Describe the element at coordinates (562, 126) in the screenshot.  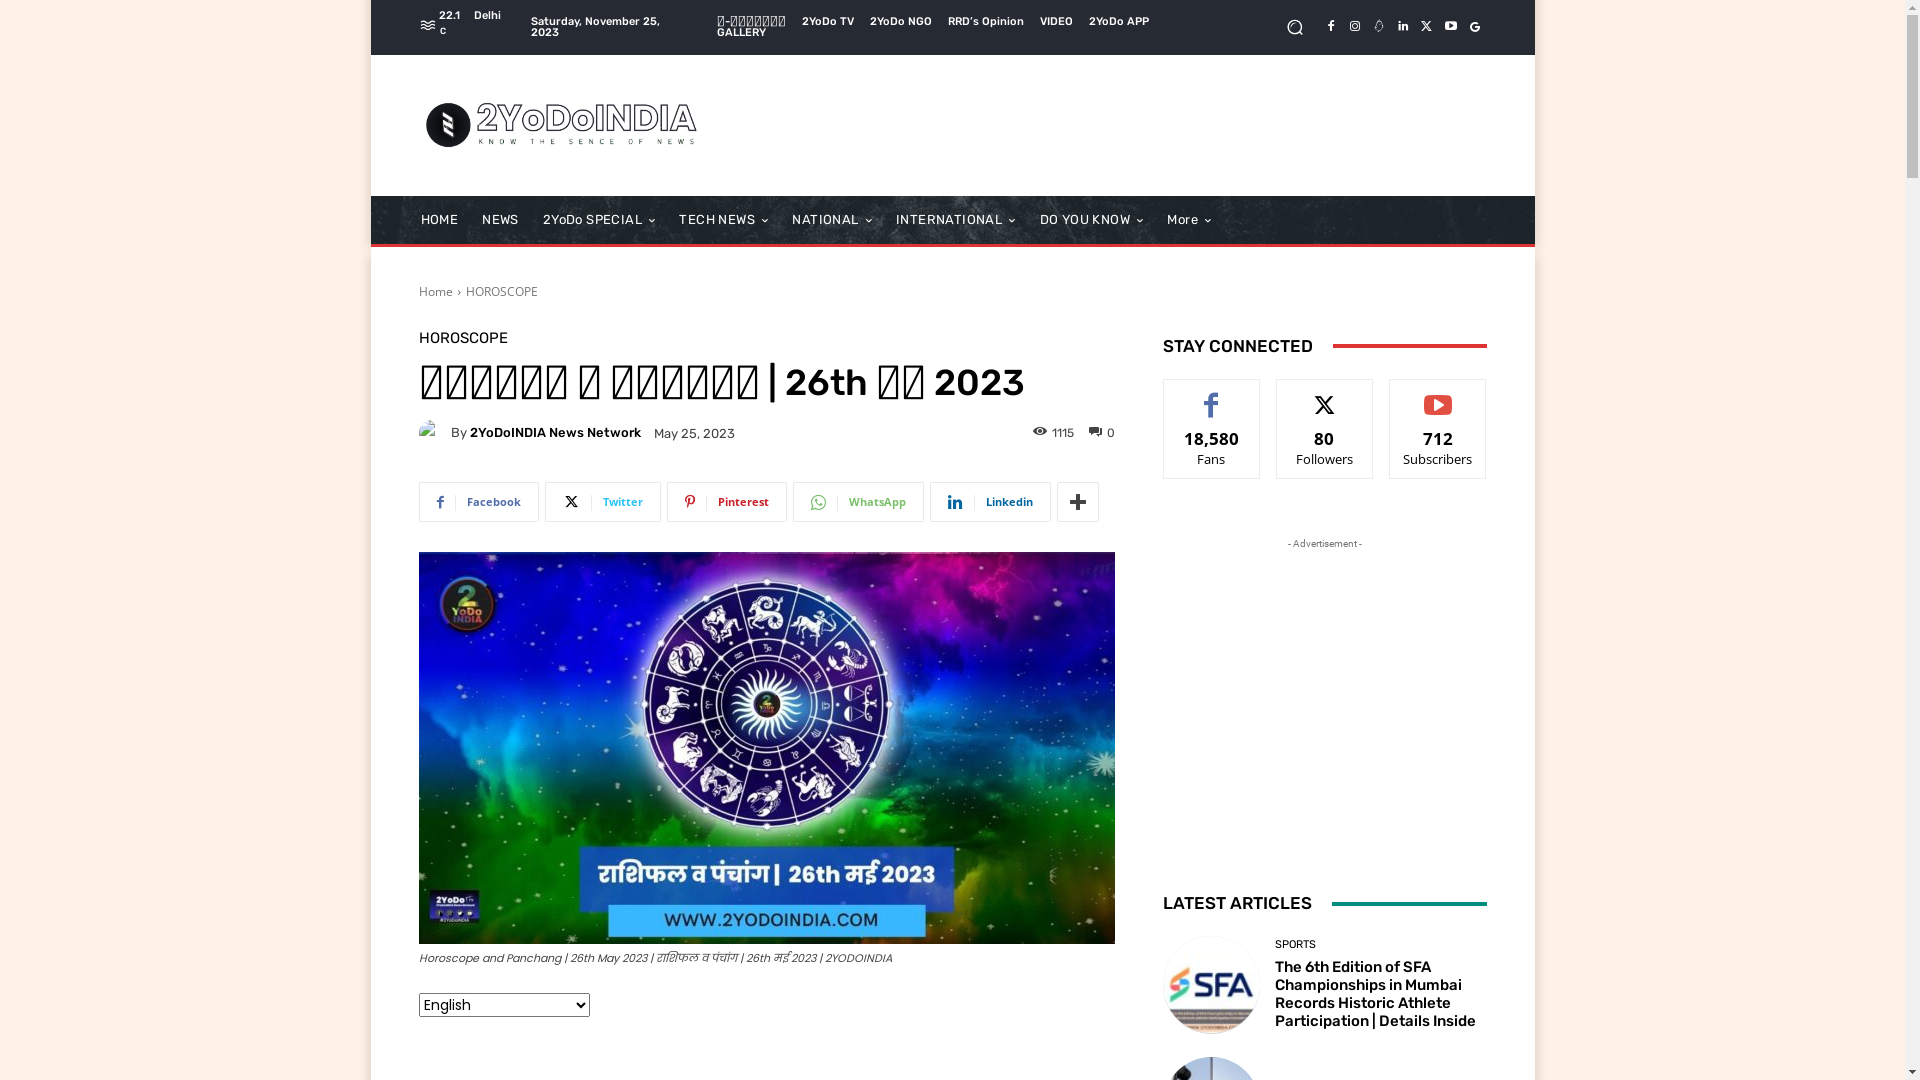
I see `Know The Sence of News` at that location.